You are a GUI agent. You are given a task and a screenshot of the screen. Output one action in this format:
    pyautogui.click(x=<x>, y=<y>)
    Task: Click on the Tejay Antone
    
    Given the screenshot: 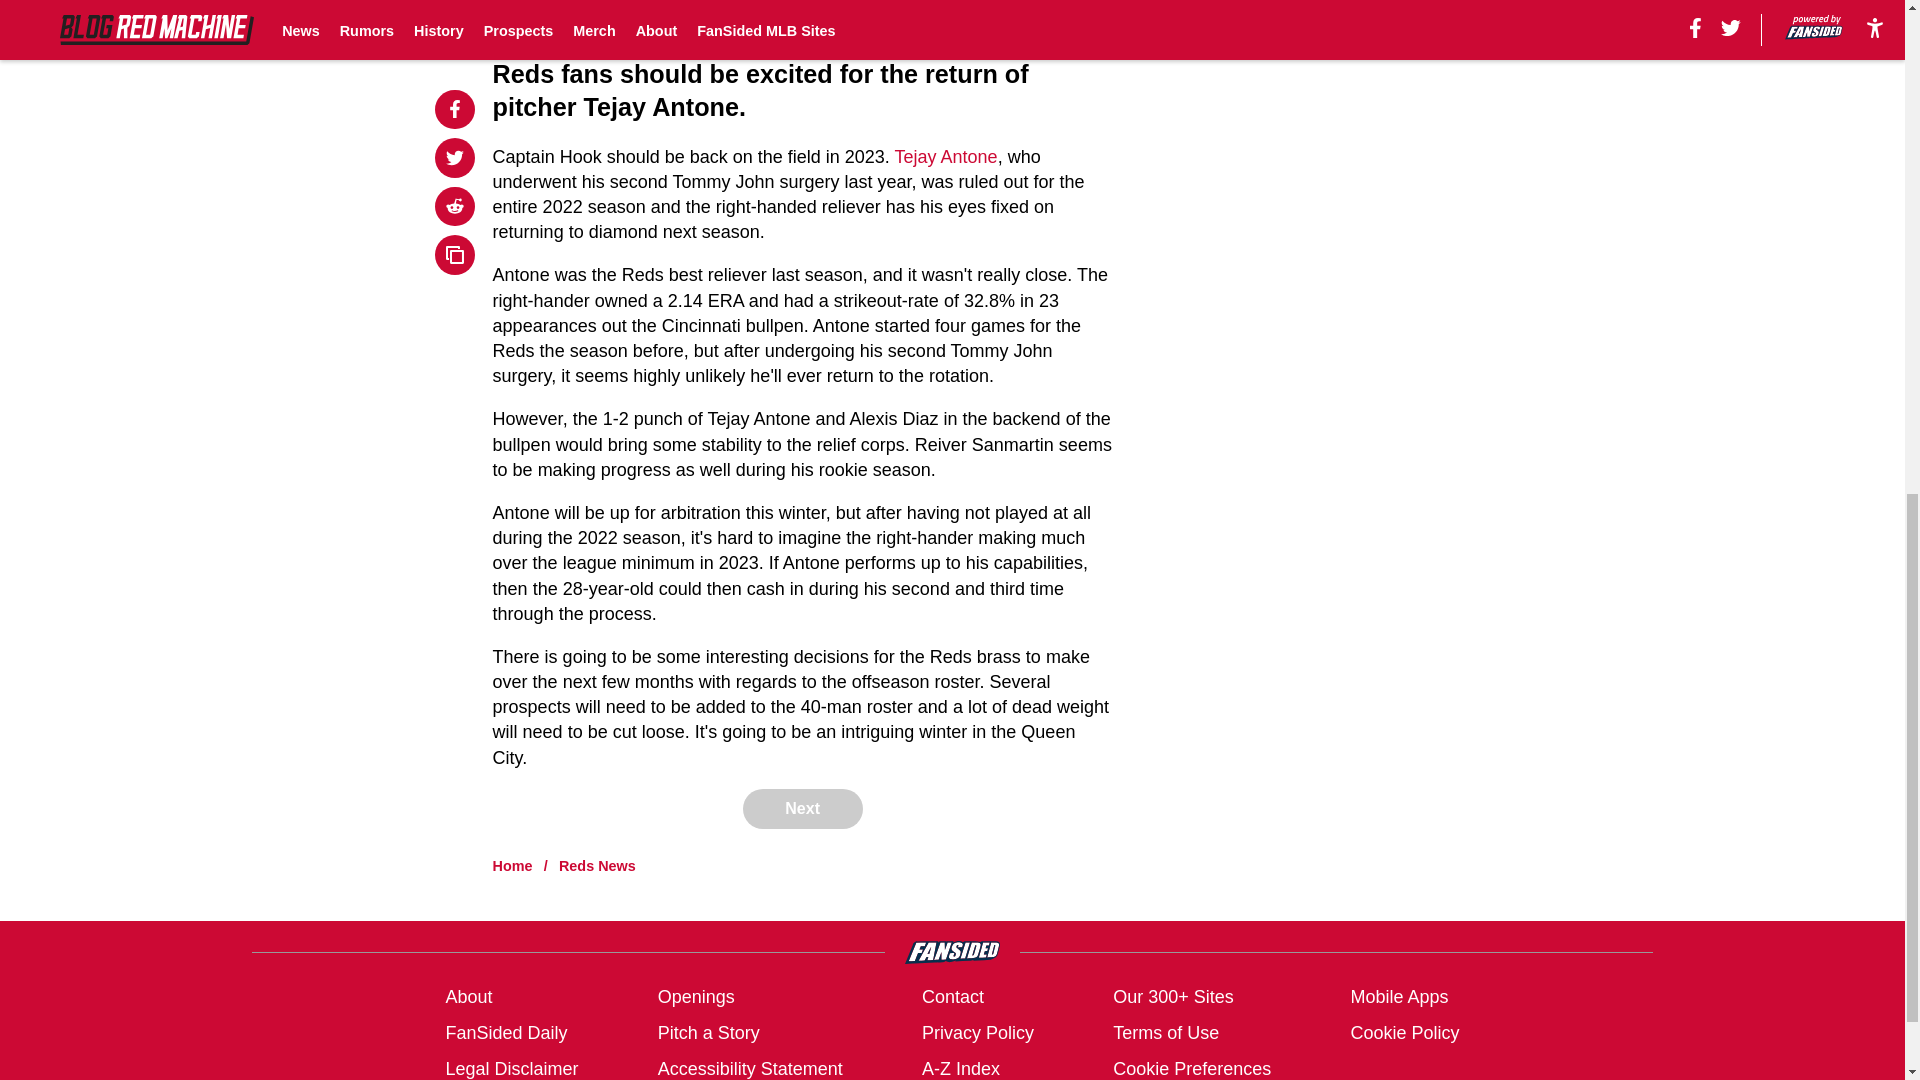 What is the action you would take?
    pyautogui.click(x=946, y=156)
    